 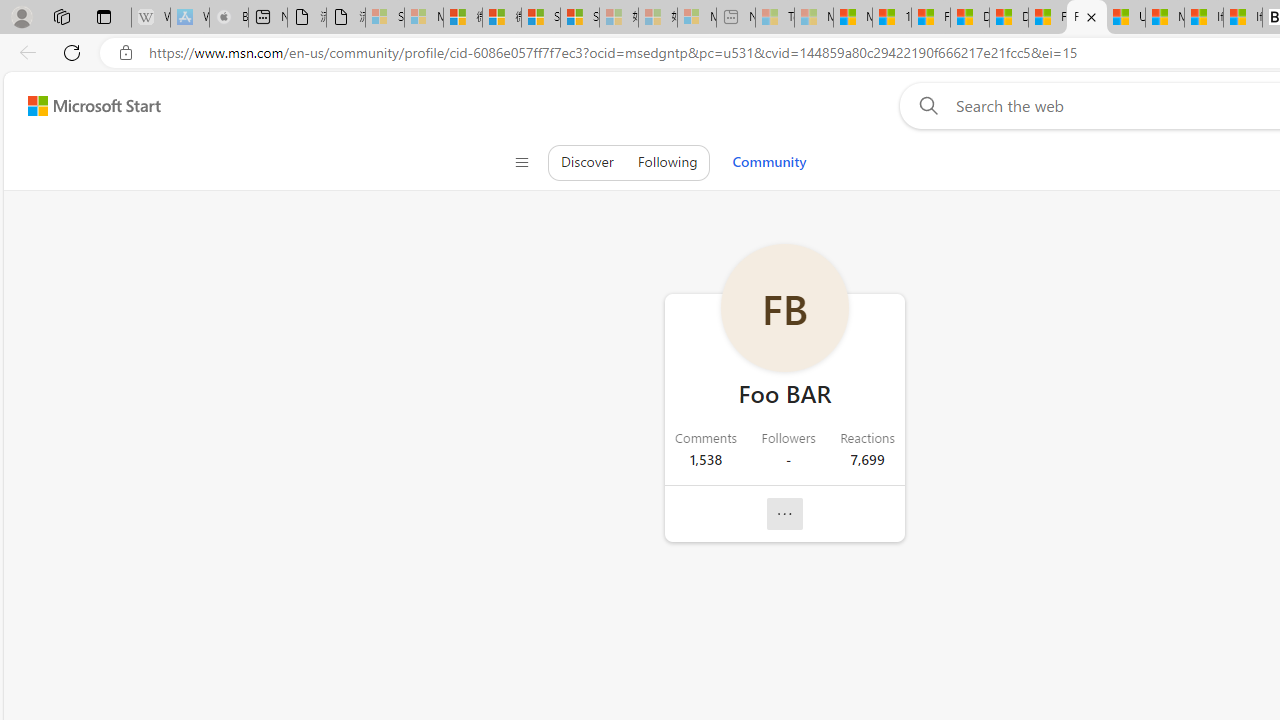 I want to click on Class: cwt-icon-vector, so click(x=785, y=514).